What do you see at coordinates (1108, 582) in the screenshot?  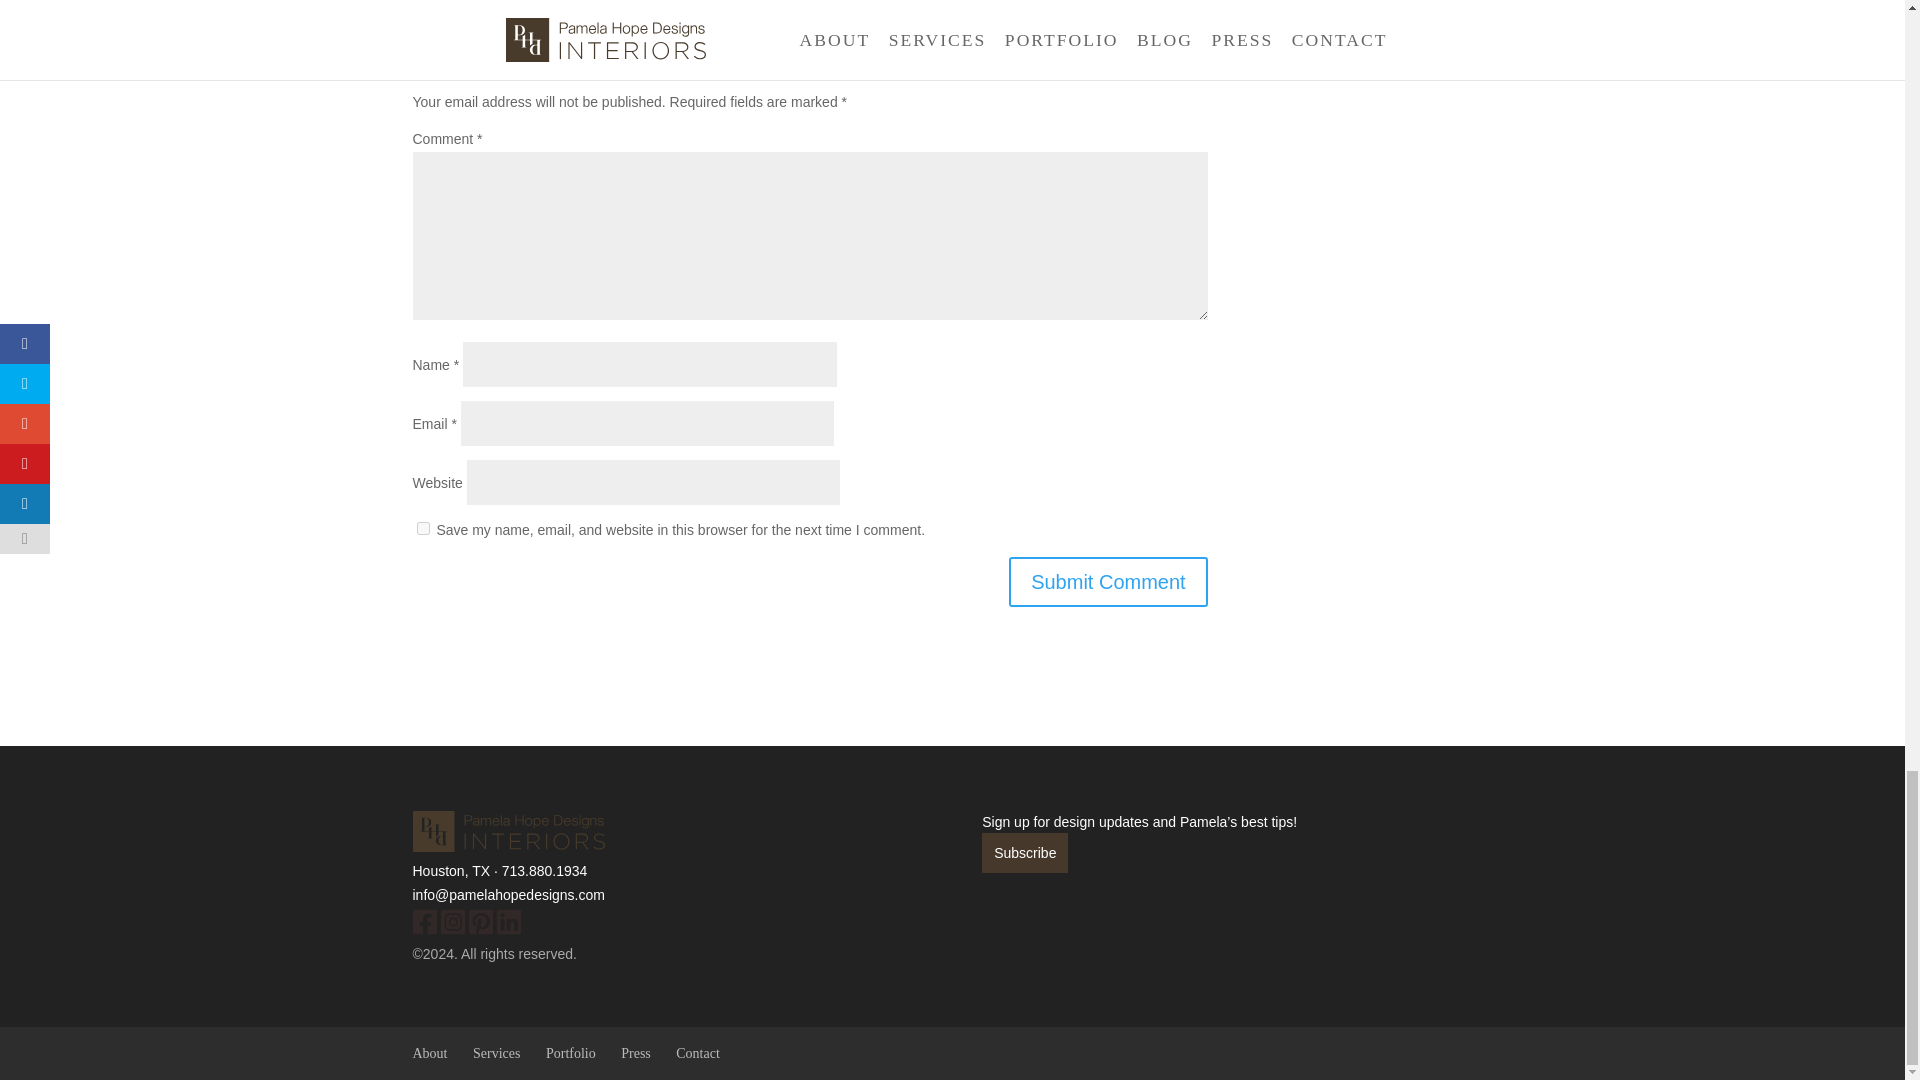 I see `Submit Comment` at bounding box center [1108, 582].